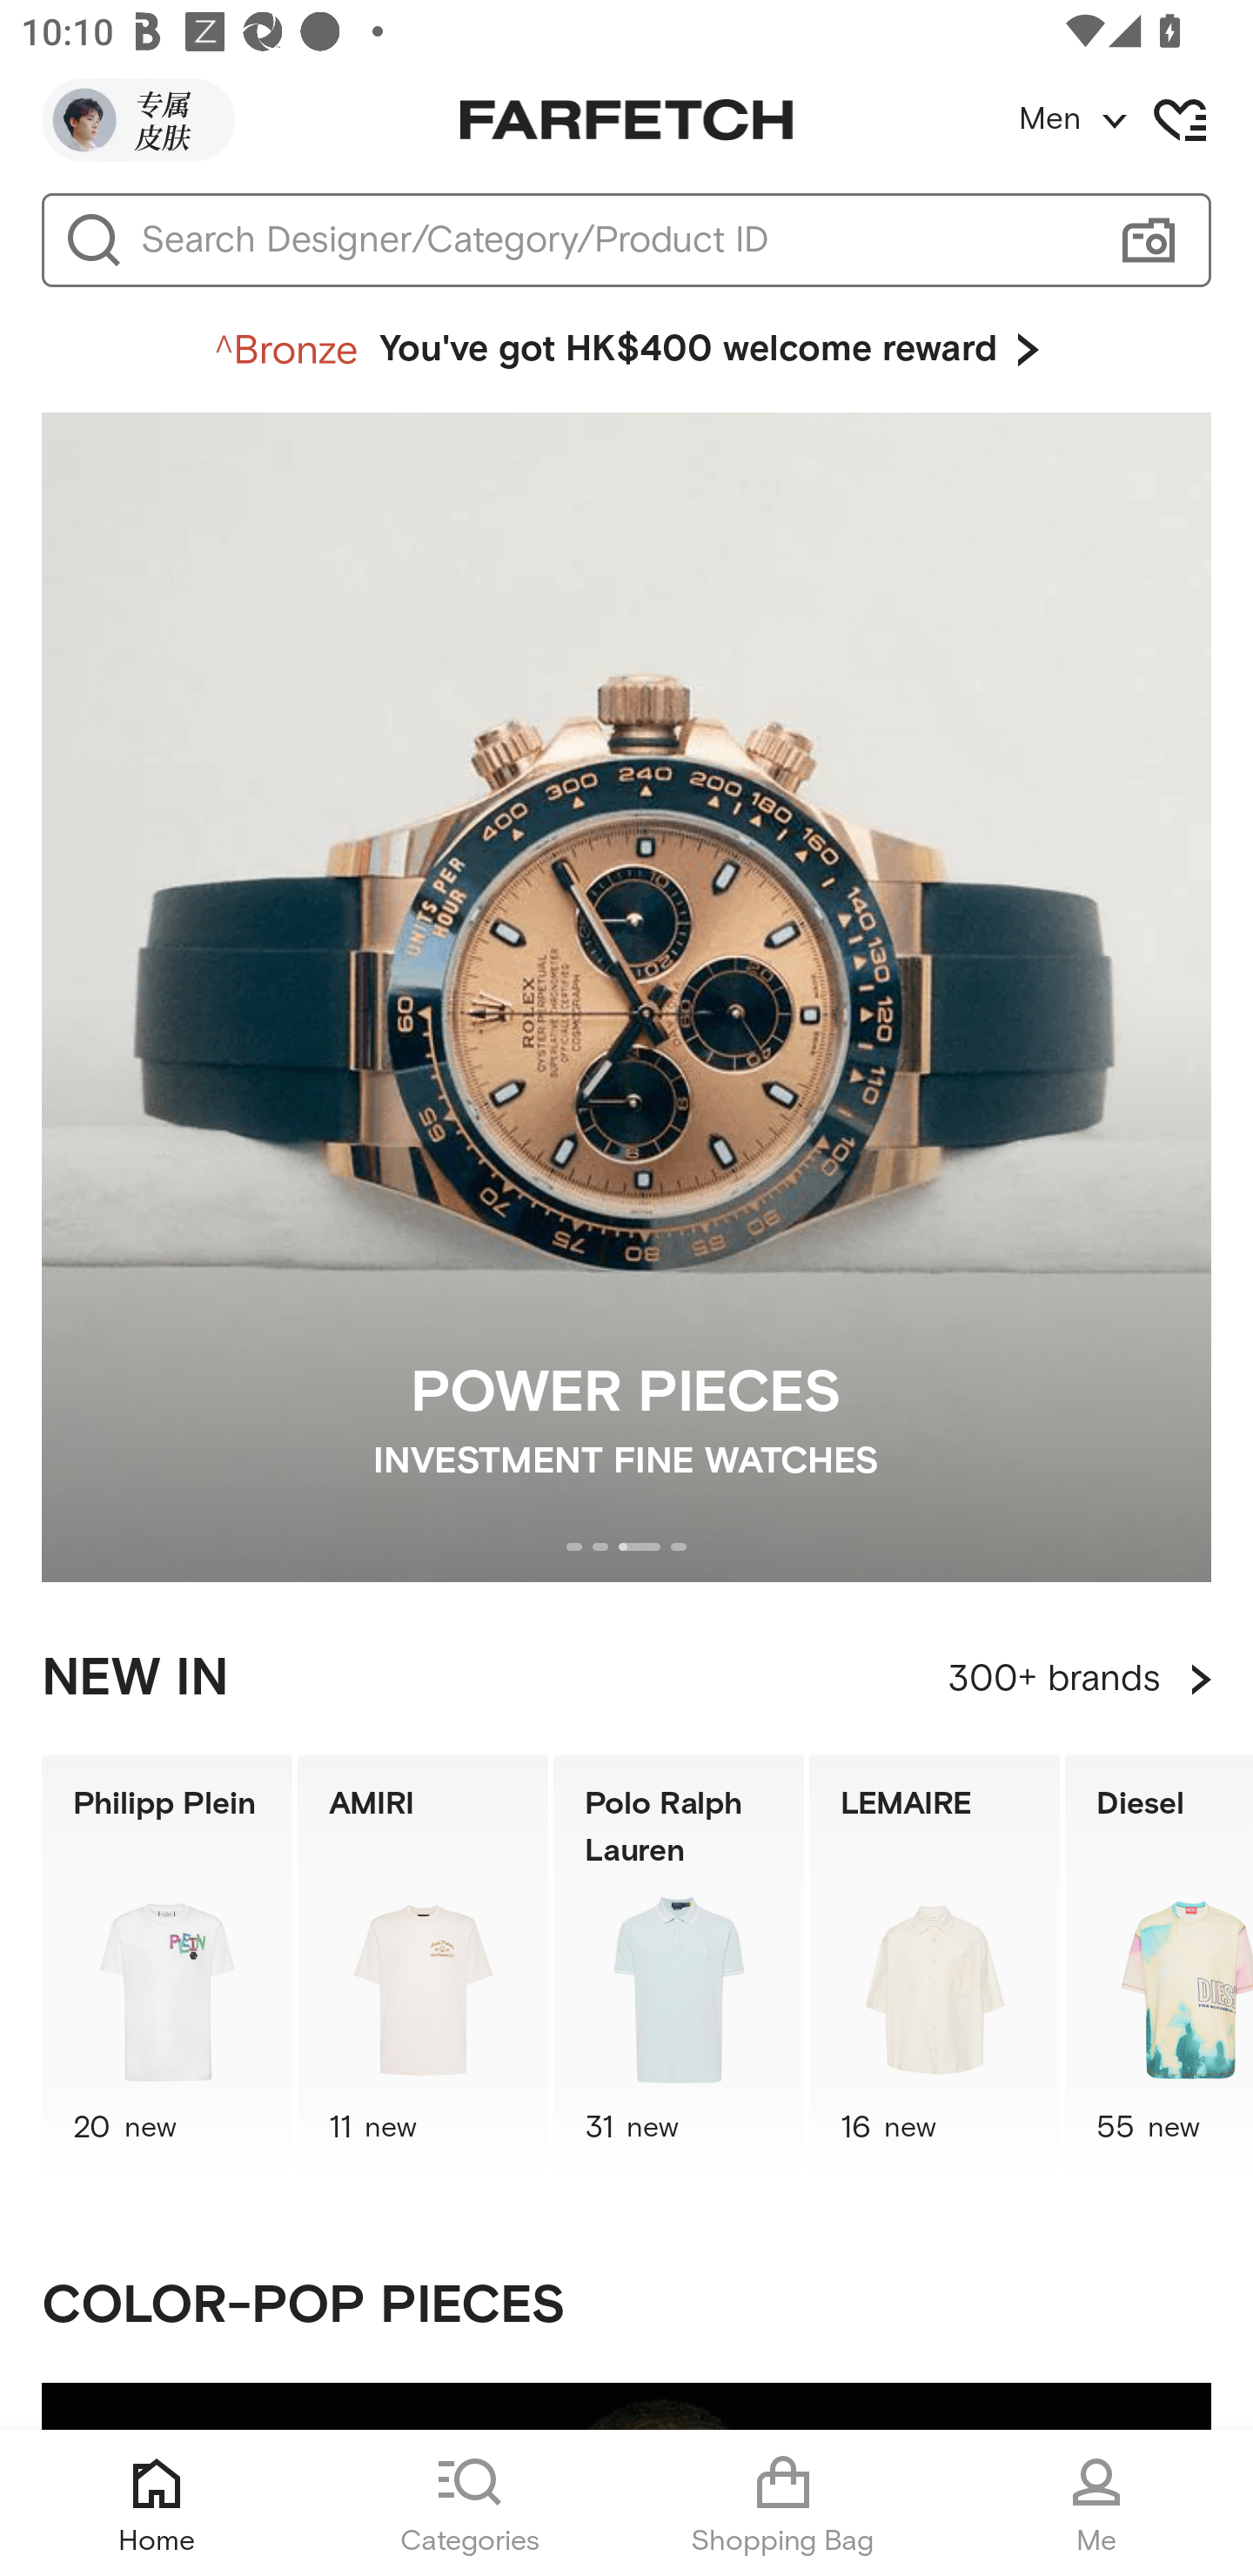 The width and height of the screenshot is (1253, 2576). Describe the element at coordinates (1135, 120) in the screenshot. I see `Men` at that location.